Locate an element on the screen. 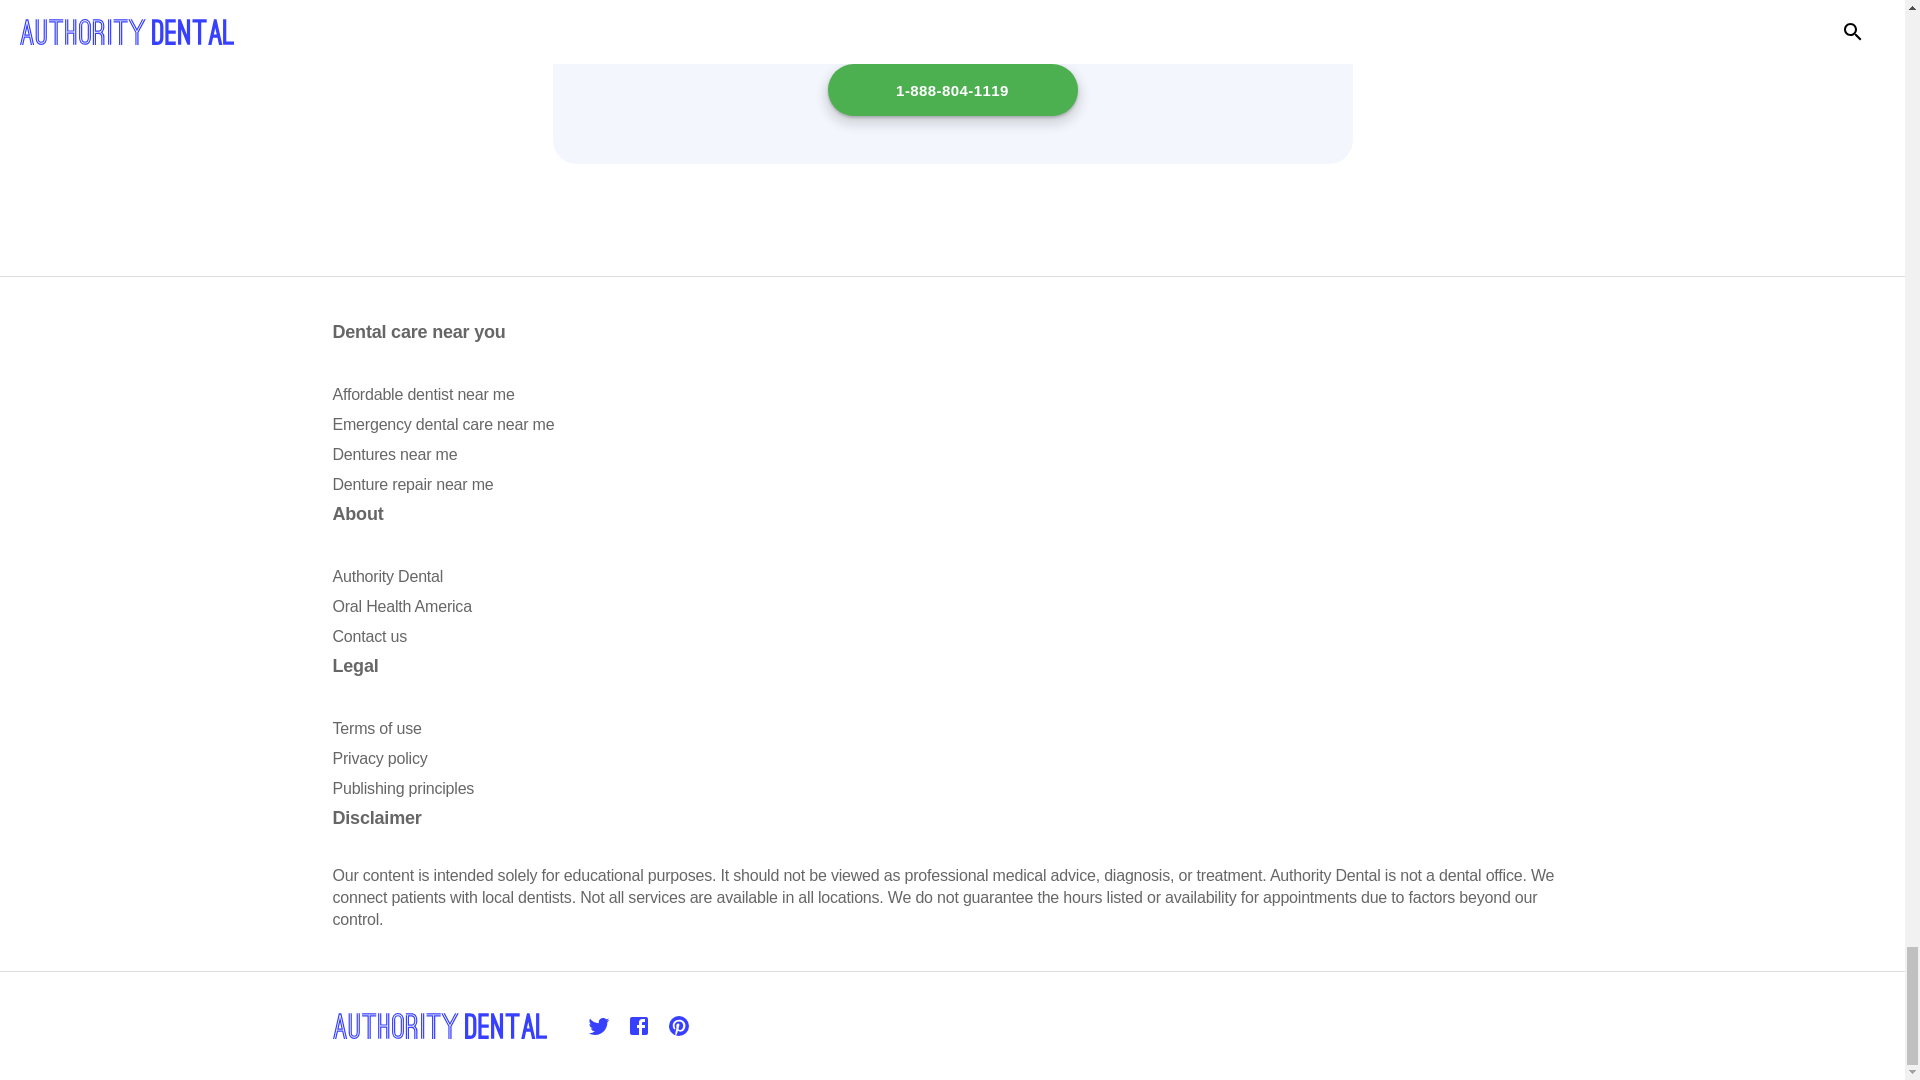 The height and width of the screenshot is (1080, 1920). Authority Dental is located at coordinates (388, 576).